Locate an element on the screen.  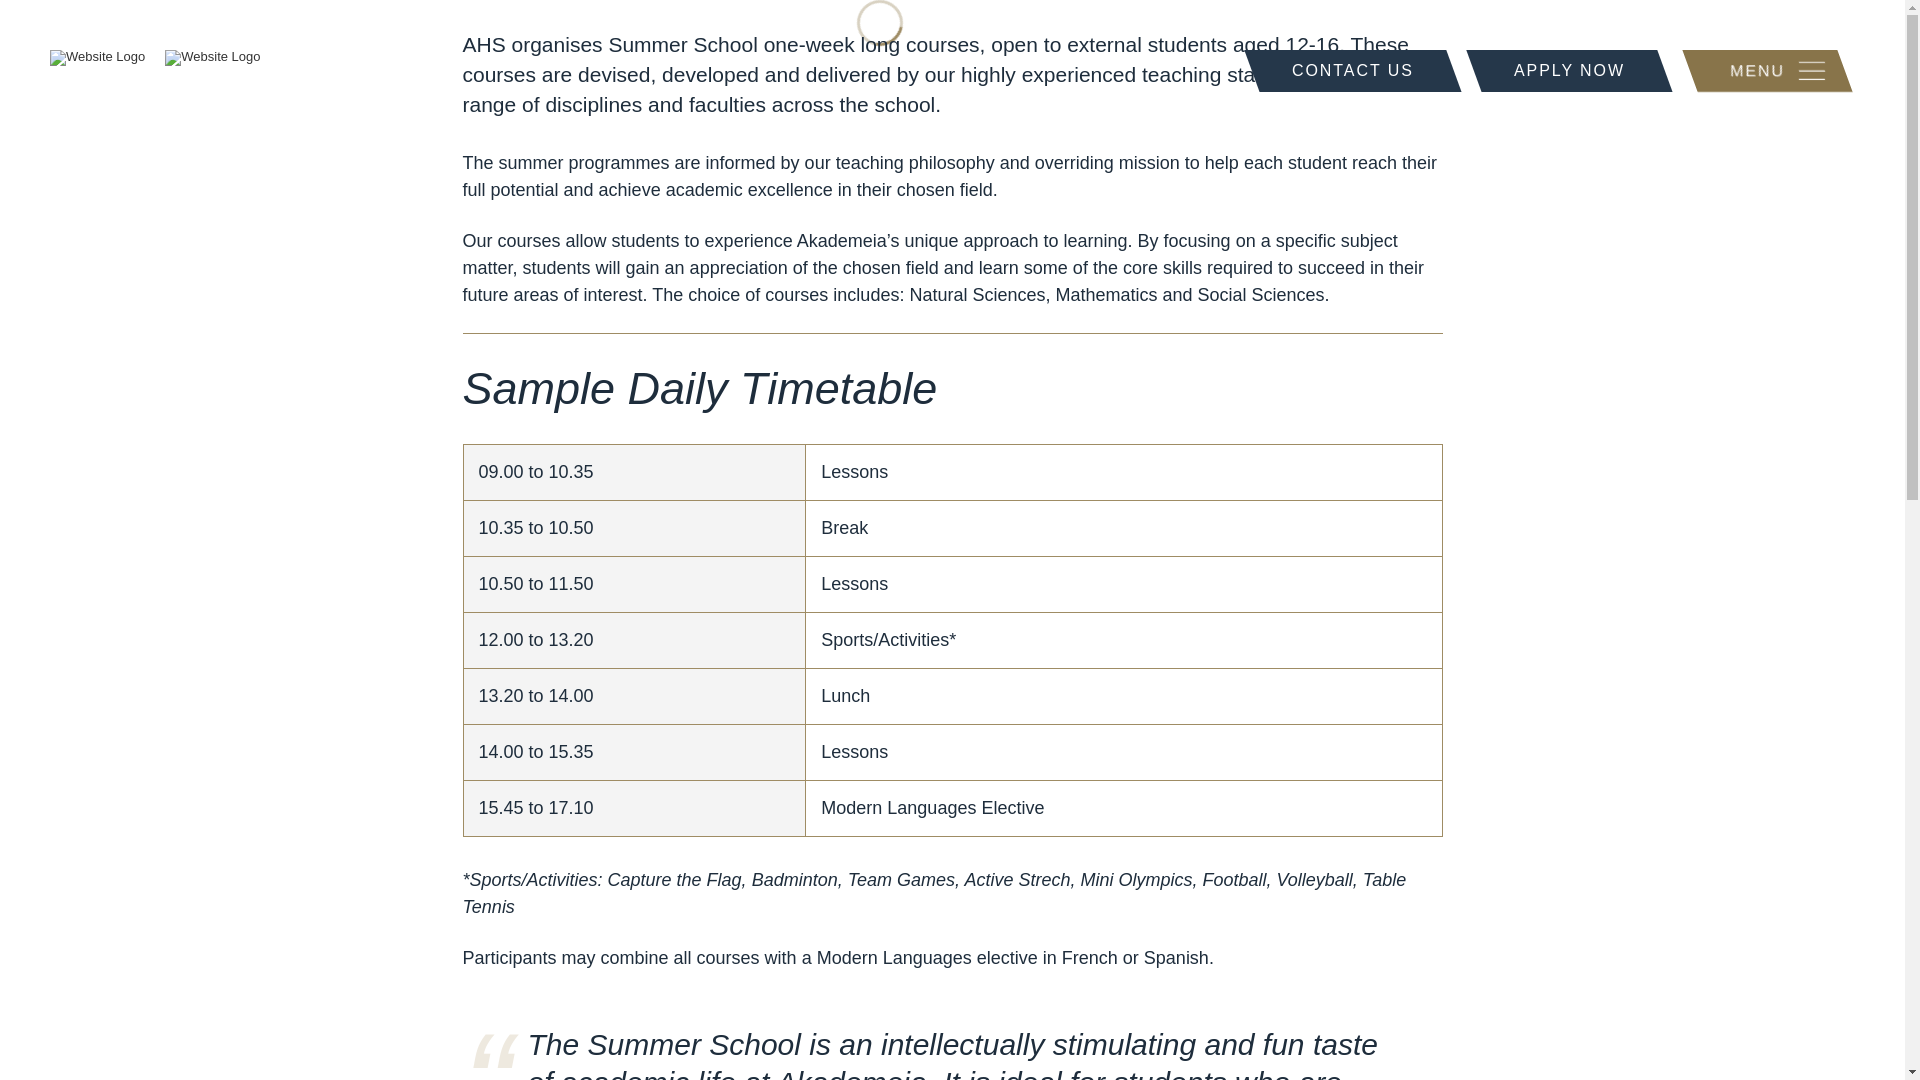
contact us is located at coordinates (1352, 70).